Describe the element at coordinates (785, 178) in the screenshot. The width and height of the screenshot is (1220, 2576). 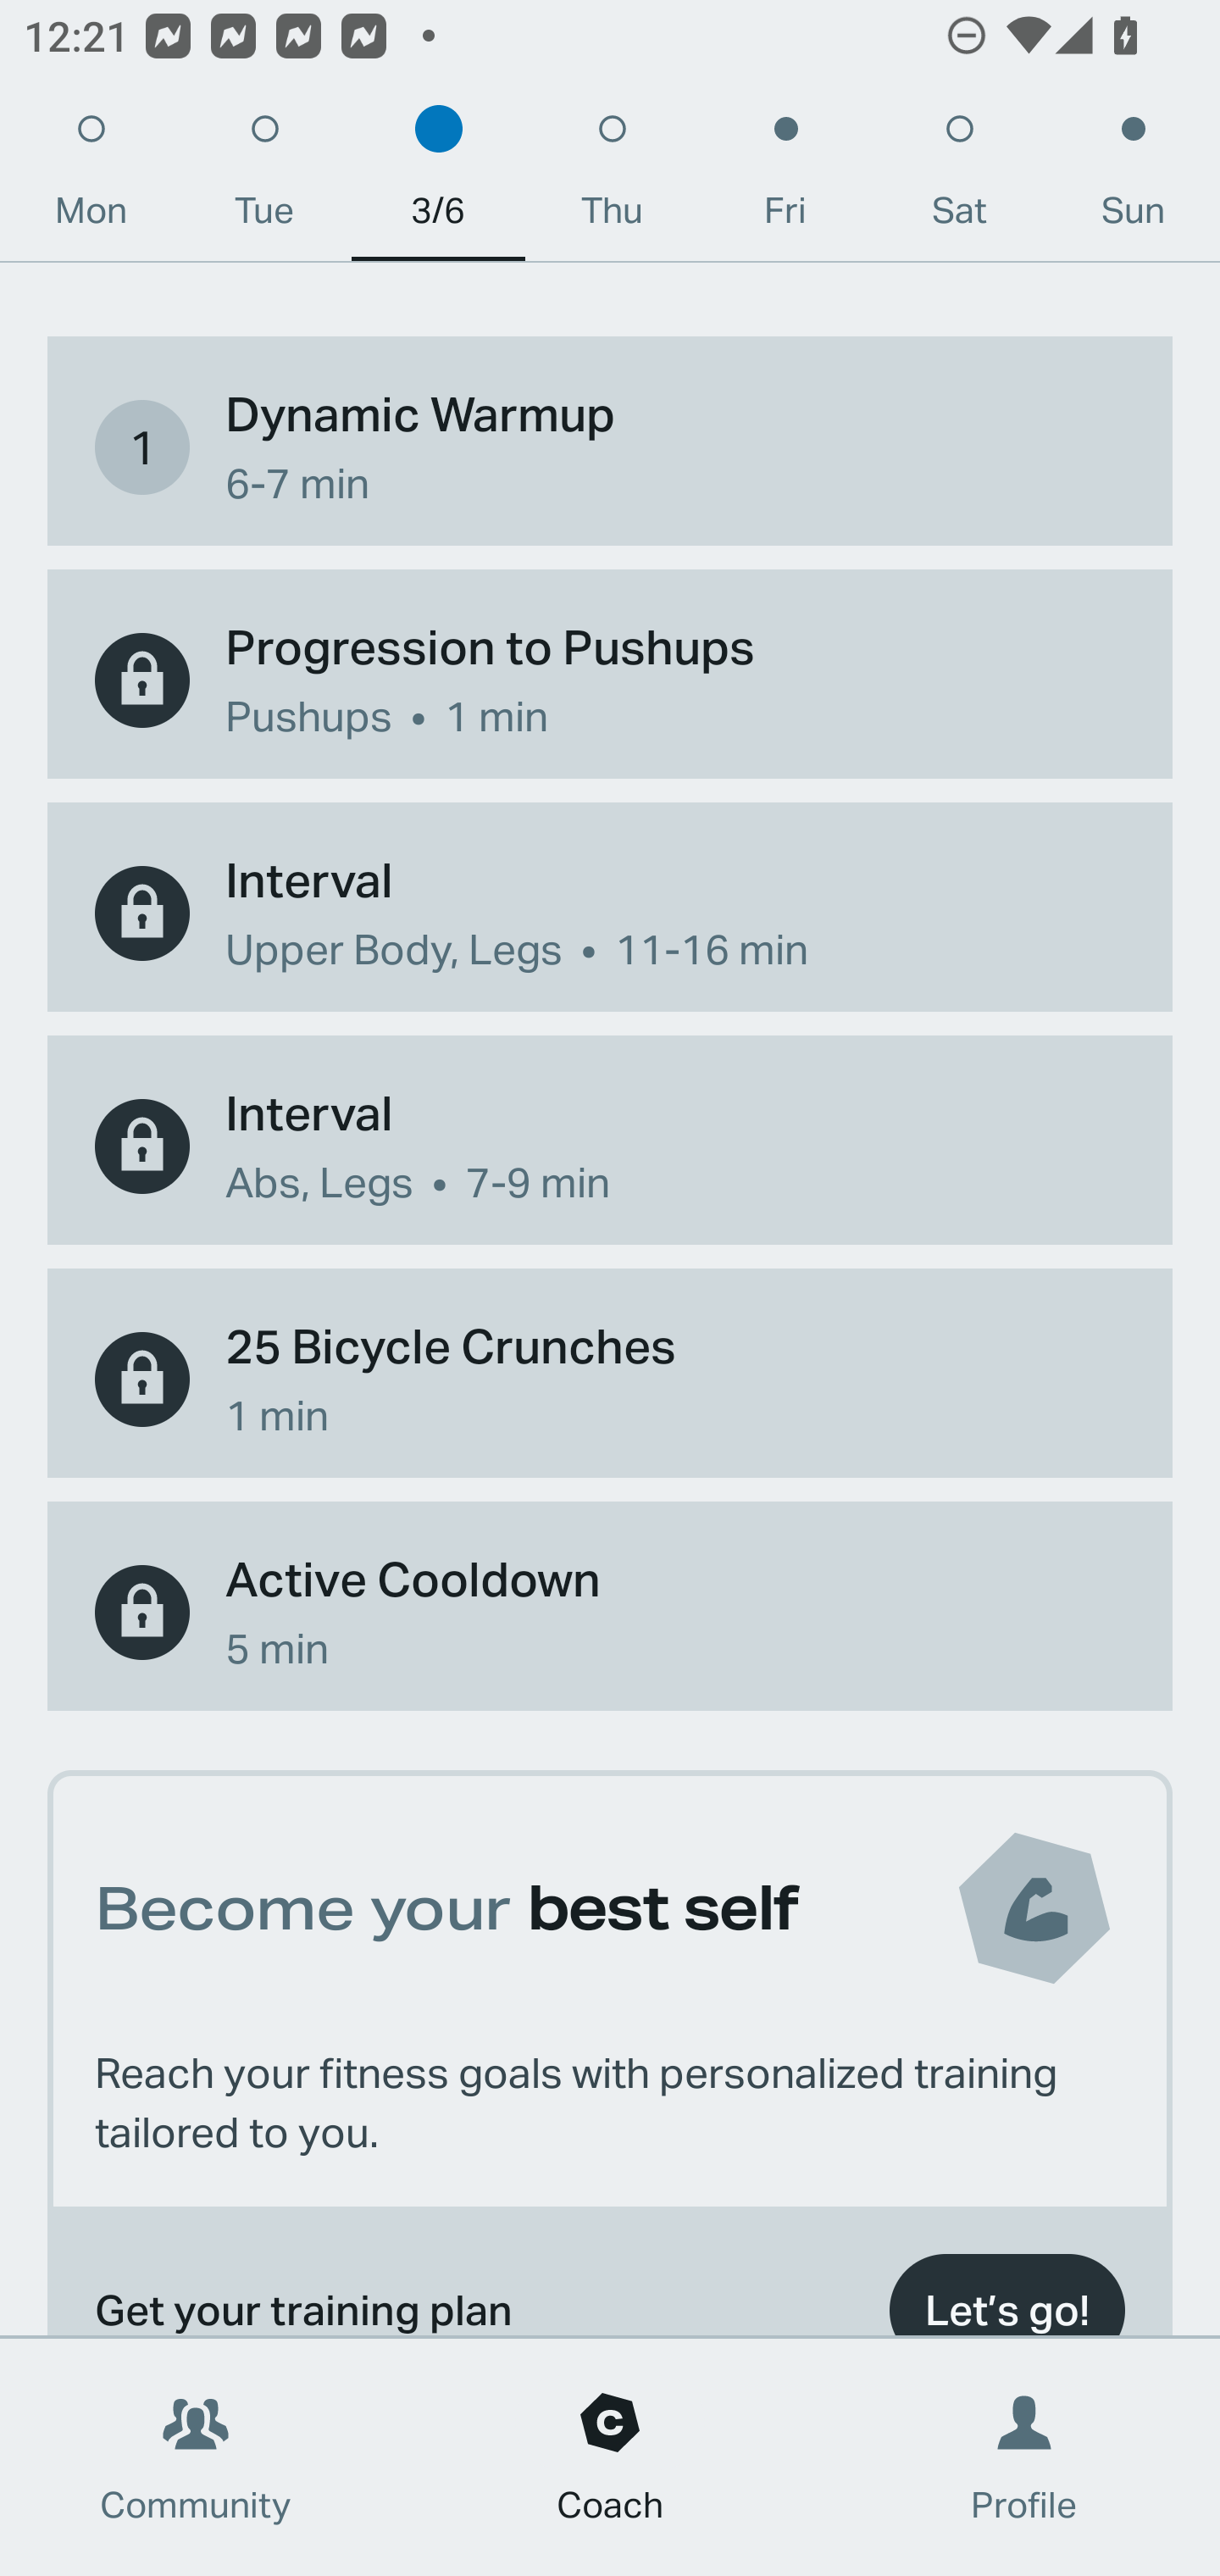
I see `Fri` at that location.